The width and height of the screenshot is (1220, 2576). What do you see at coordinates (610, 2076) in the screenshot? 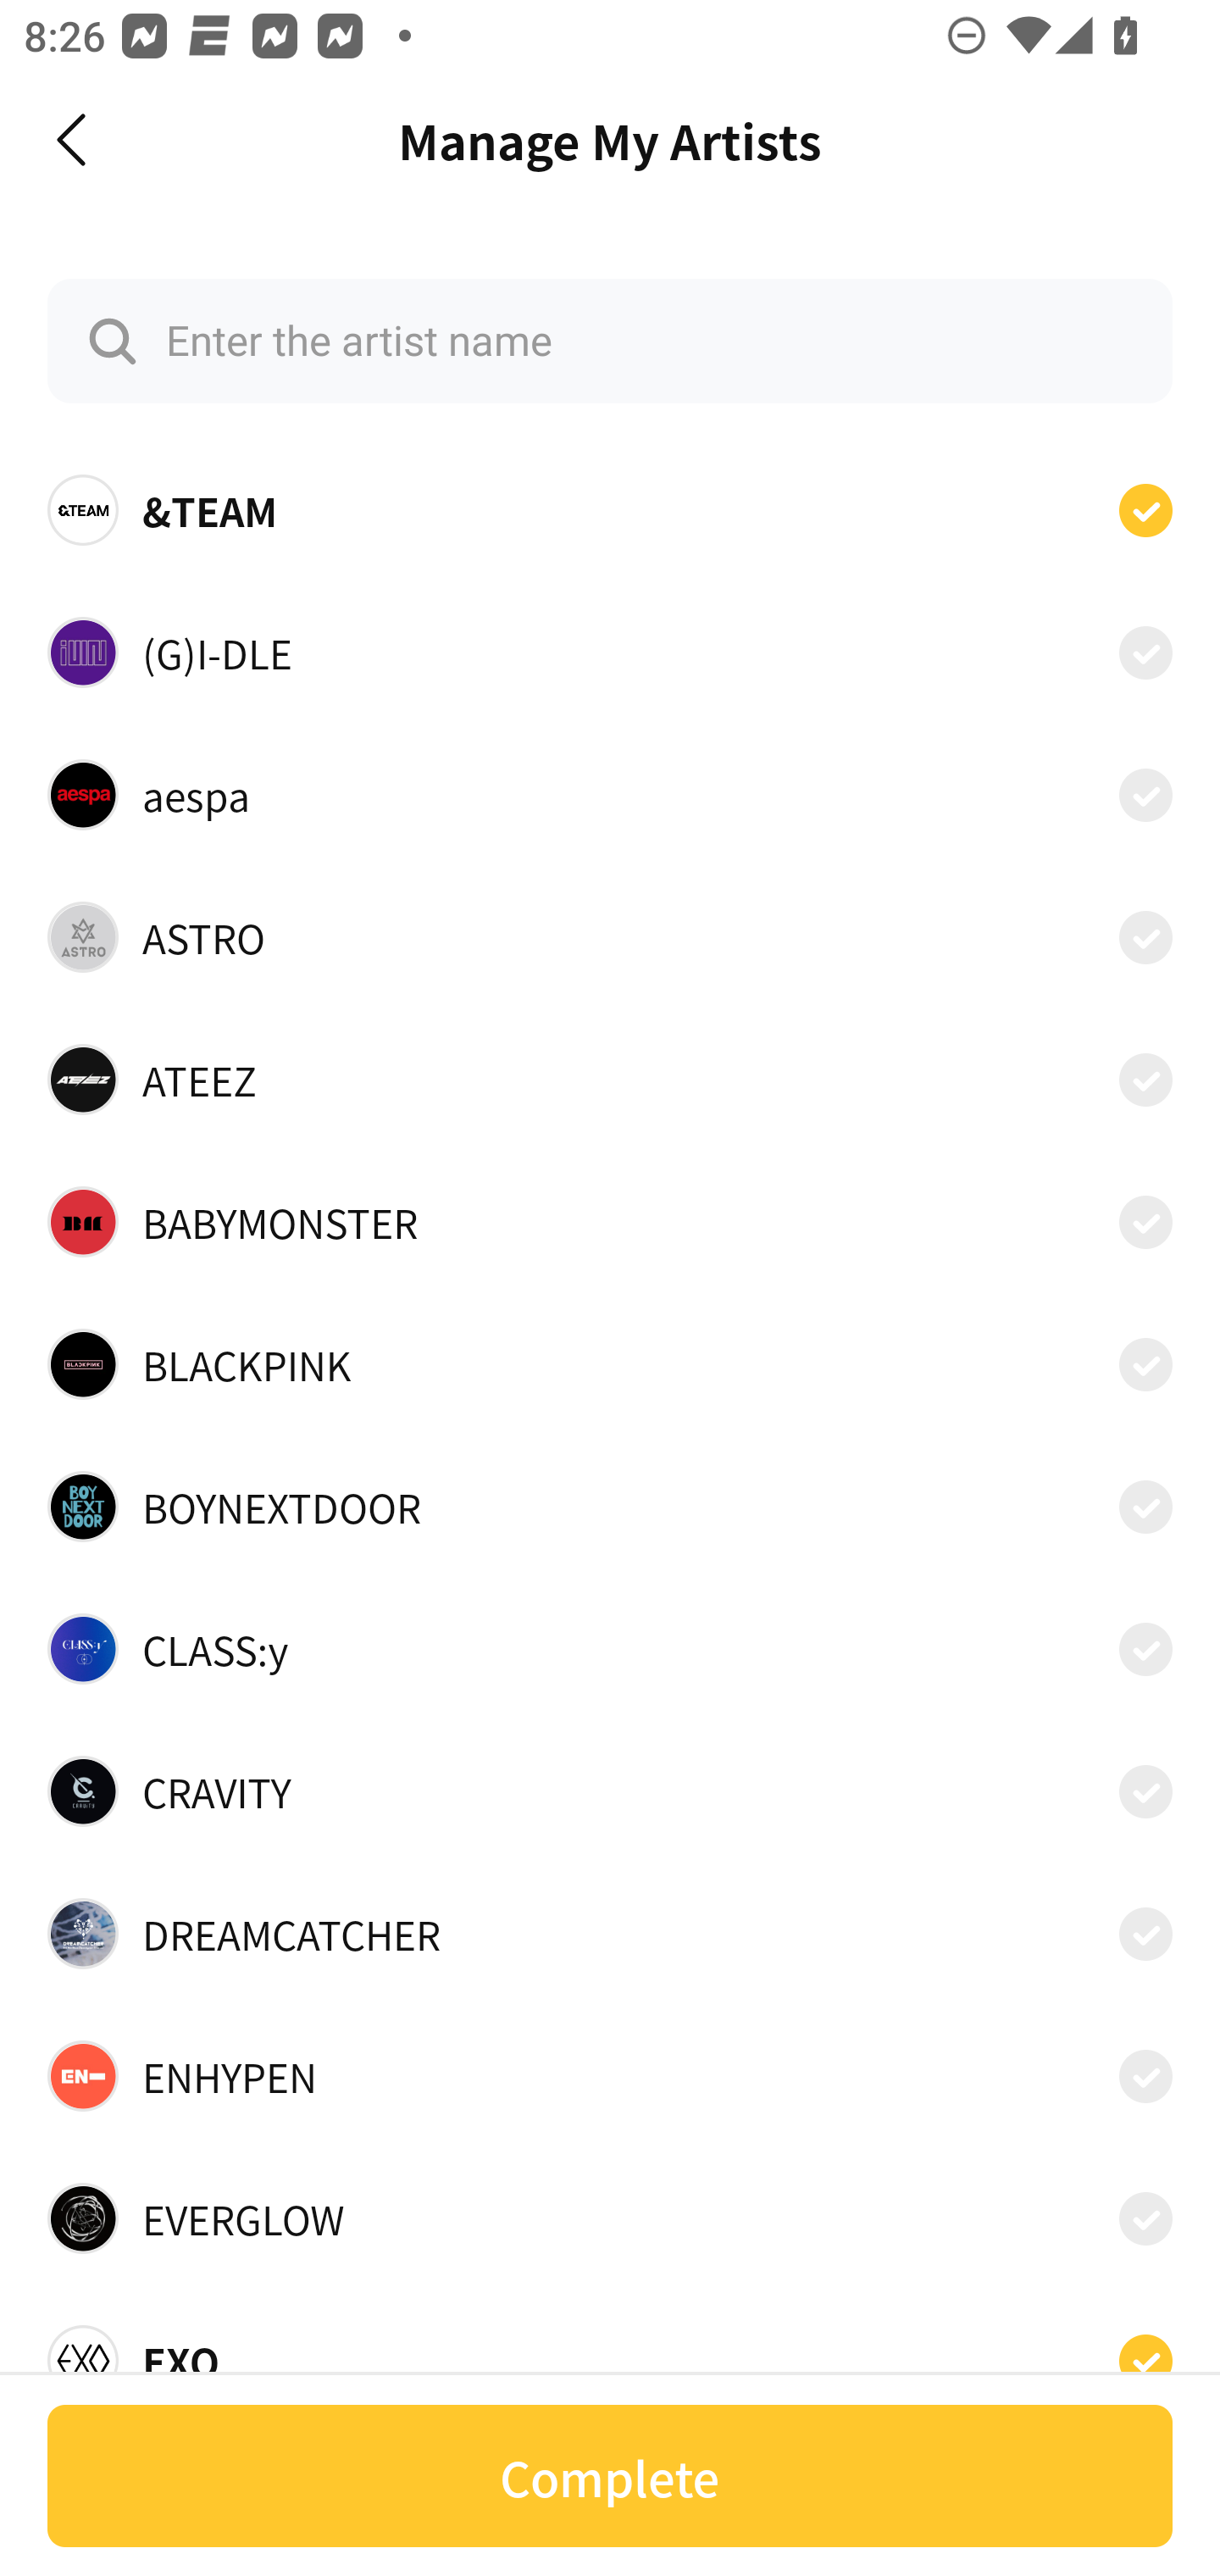
I see `ENHYPEN` at bounding box center [610, 2076].